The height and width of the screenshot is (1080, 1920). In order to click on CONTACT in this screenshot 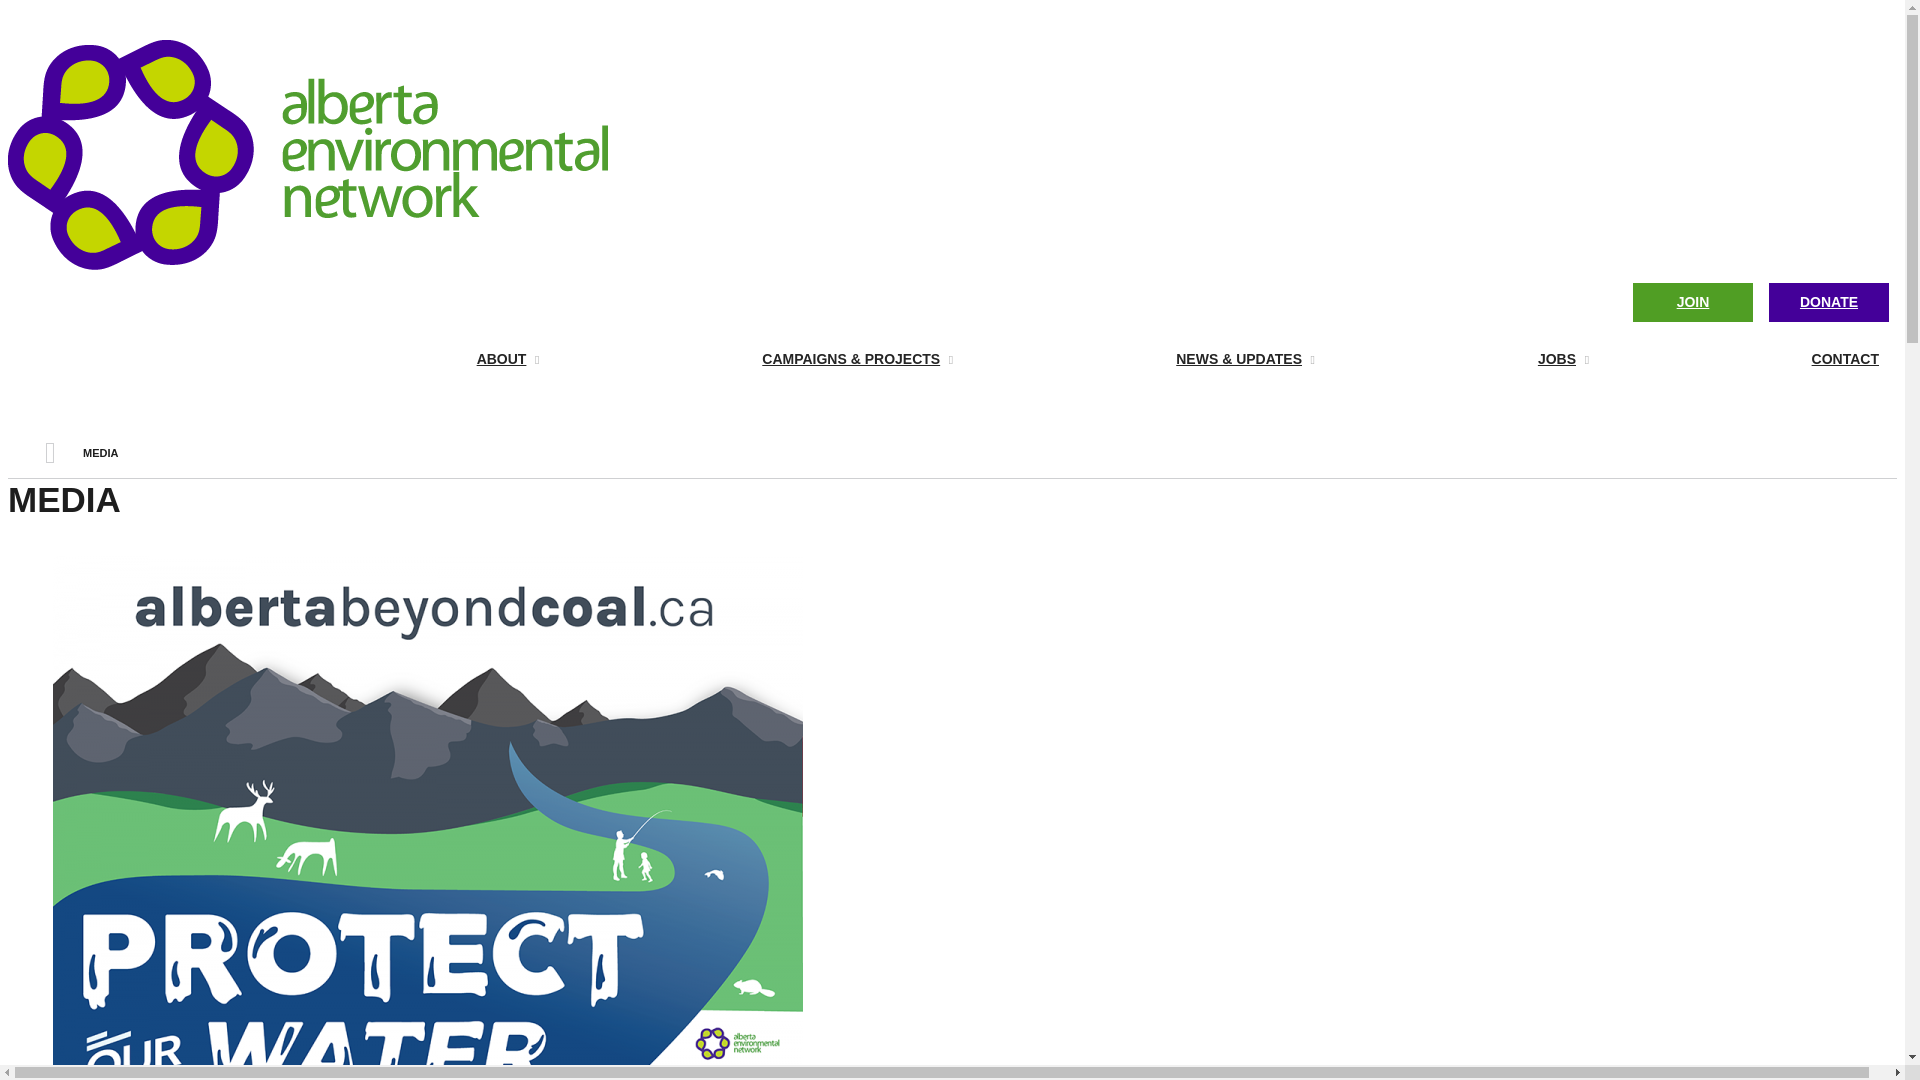, I will do `click(1750, 360)`.